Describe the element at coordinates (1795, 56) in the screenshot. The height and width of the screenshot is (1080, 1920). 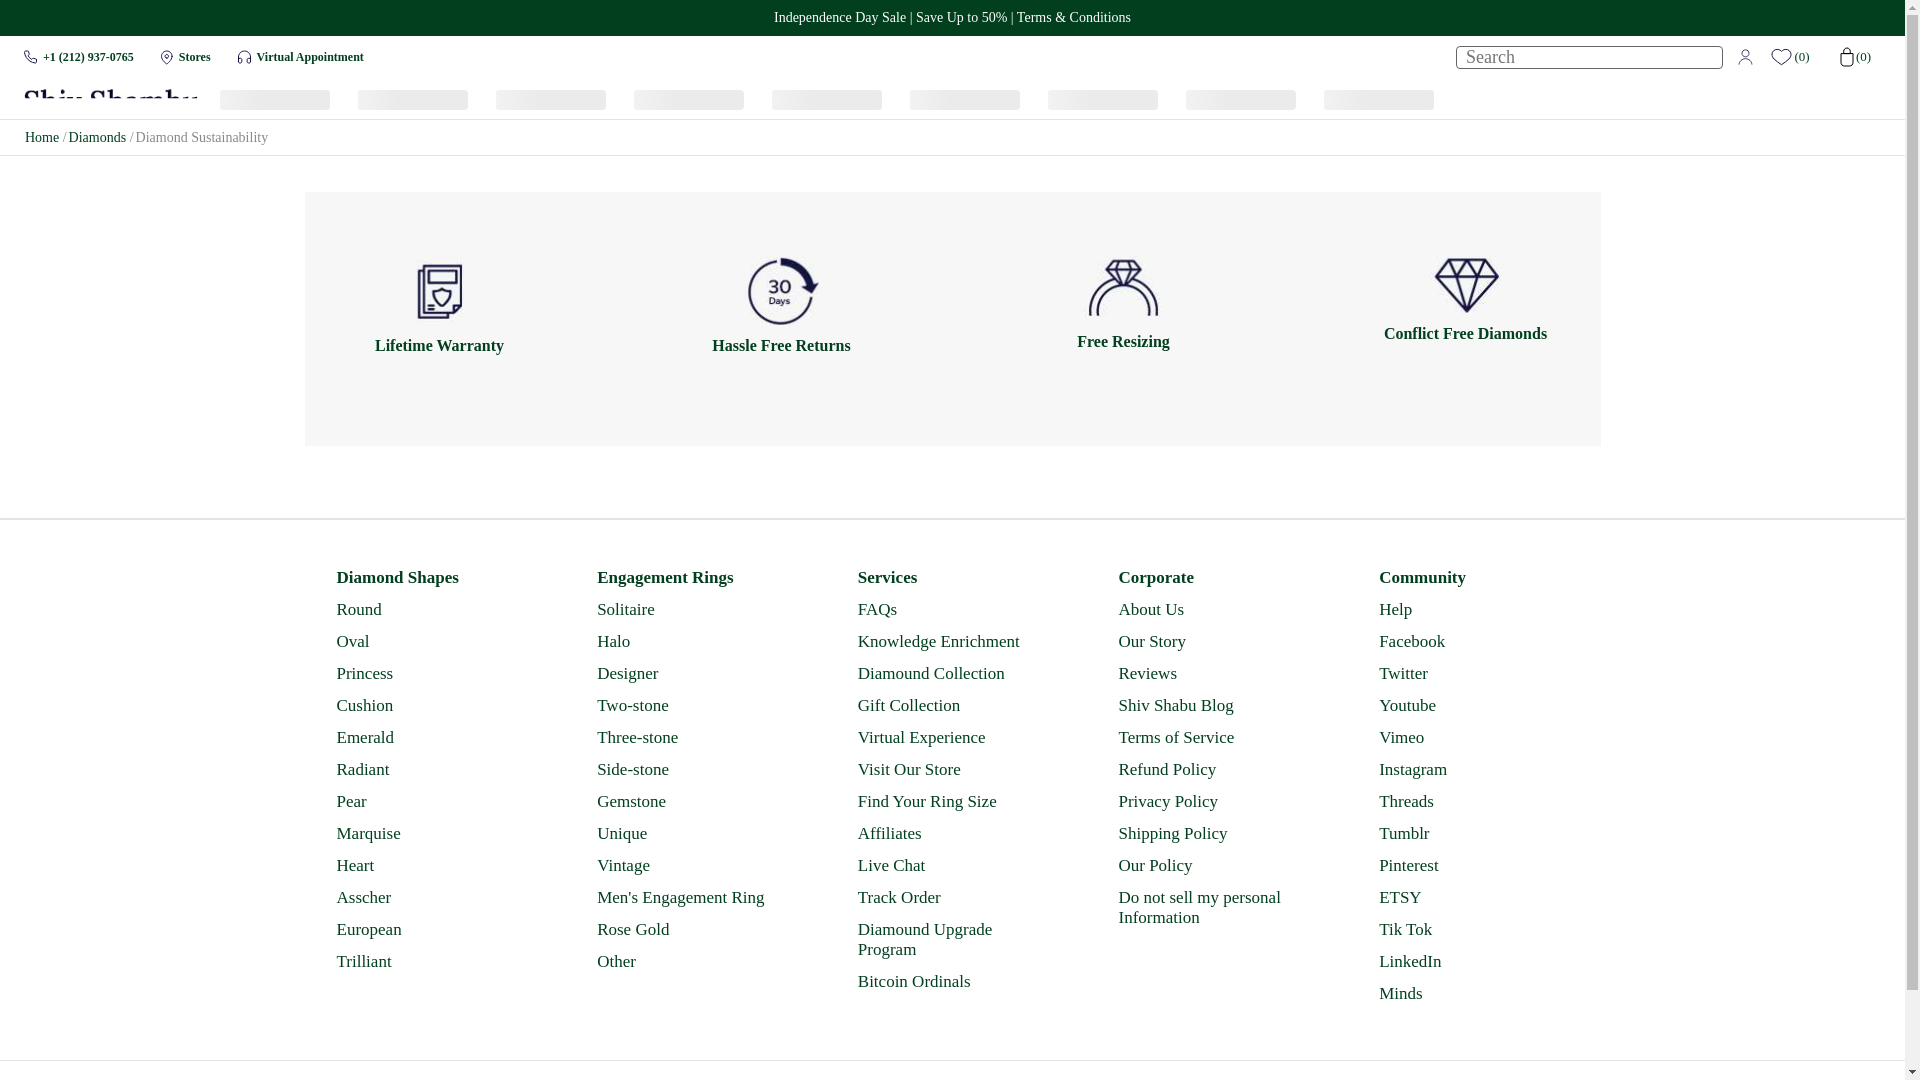
I see `Wishlist` at that location.